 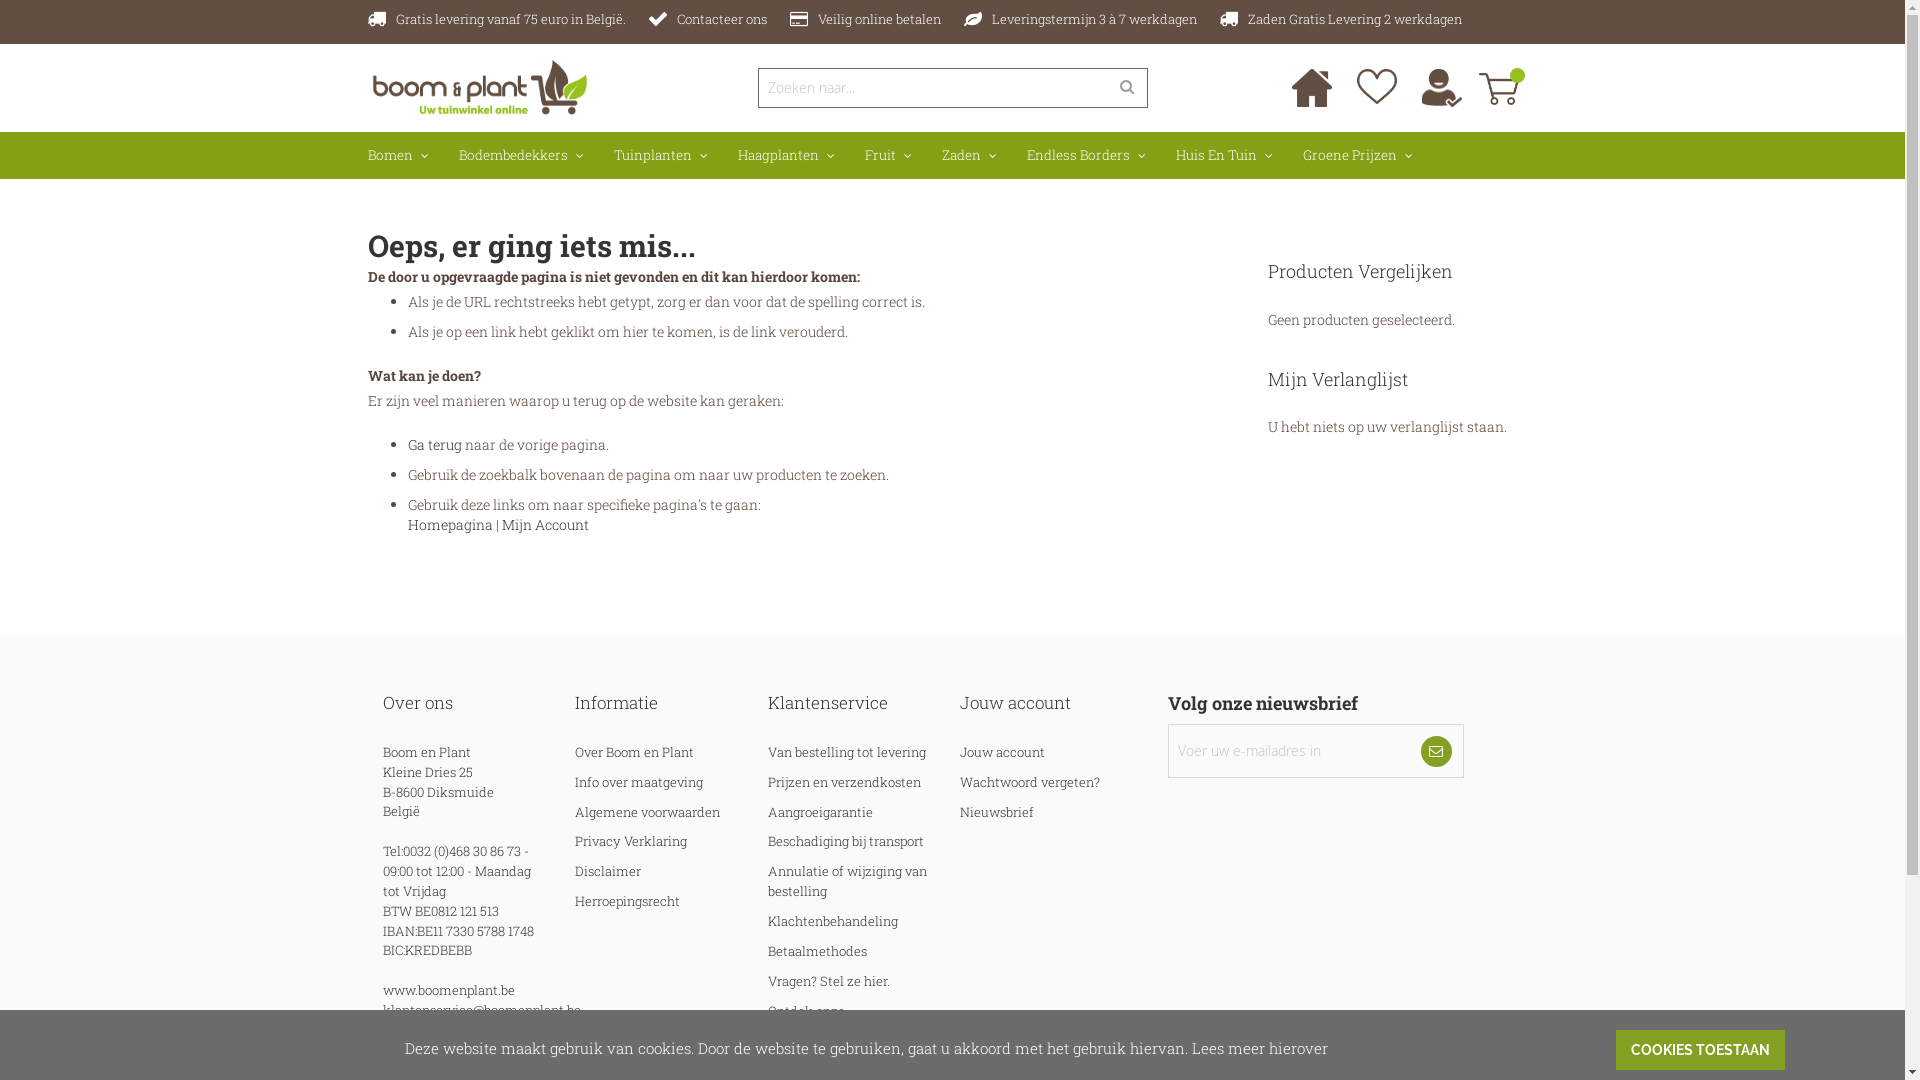 What do you see at coordinates (634, 752) in the screenshot?
I see `Over Boom en Plant` at bounding box center [634, 752].